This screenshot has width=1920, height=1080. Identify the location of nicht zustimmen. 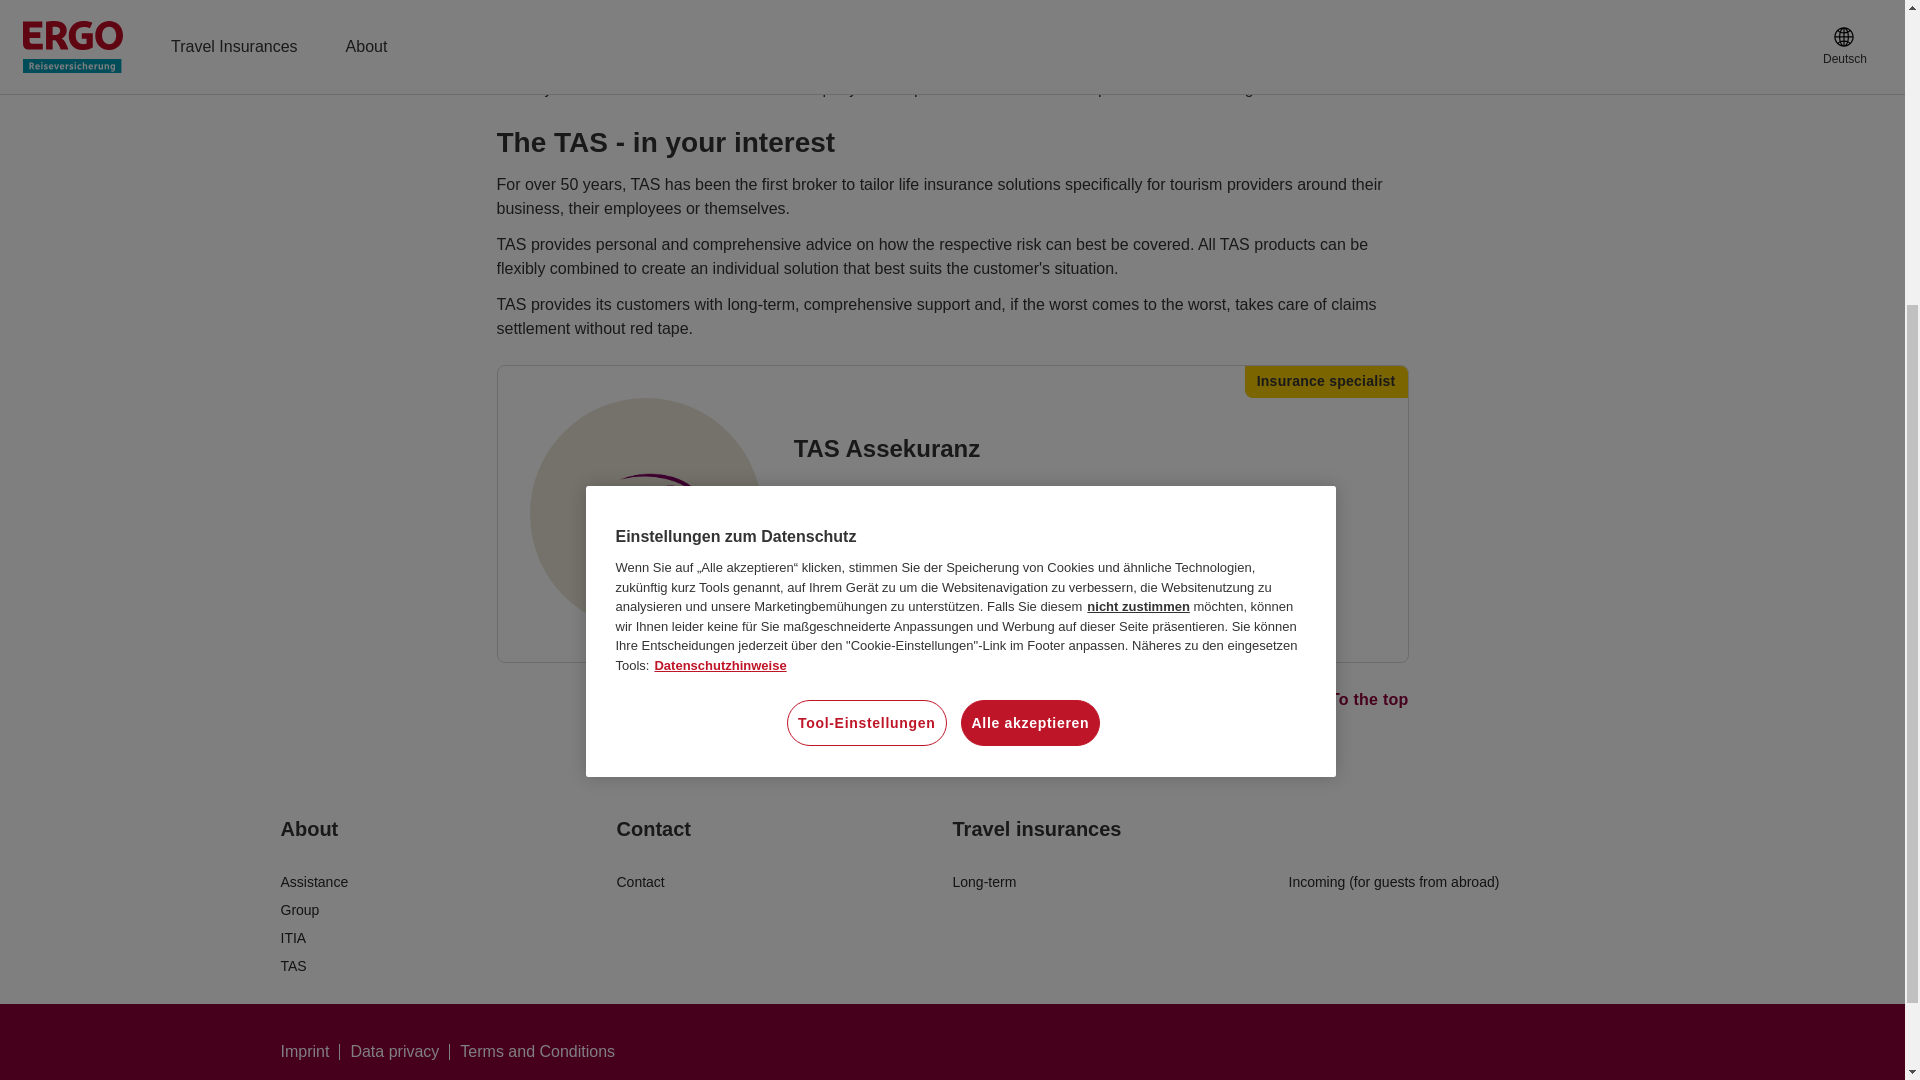
(1138, 156).